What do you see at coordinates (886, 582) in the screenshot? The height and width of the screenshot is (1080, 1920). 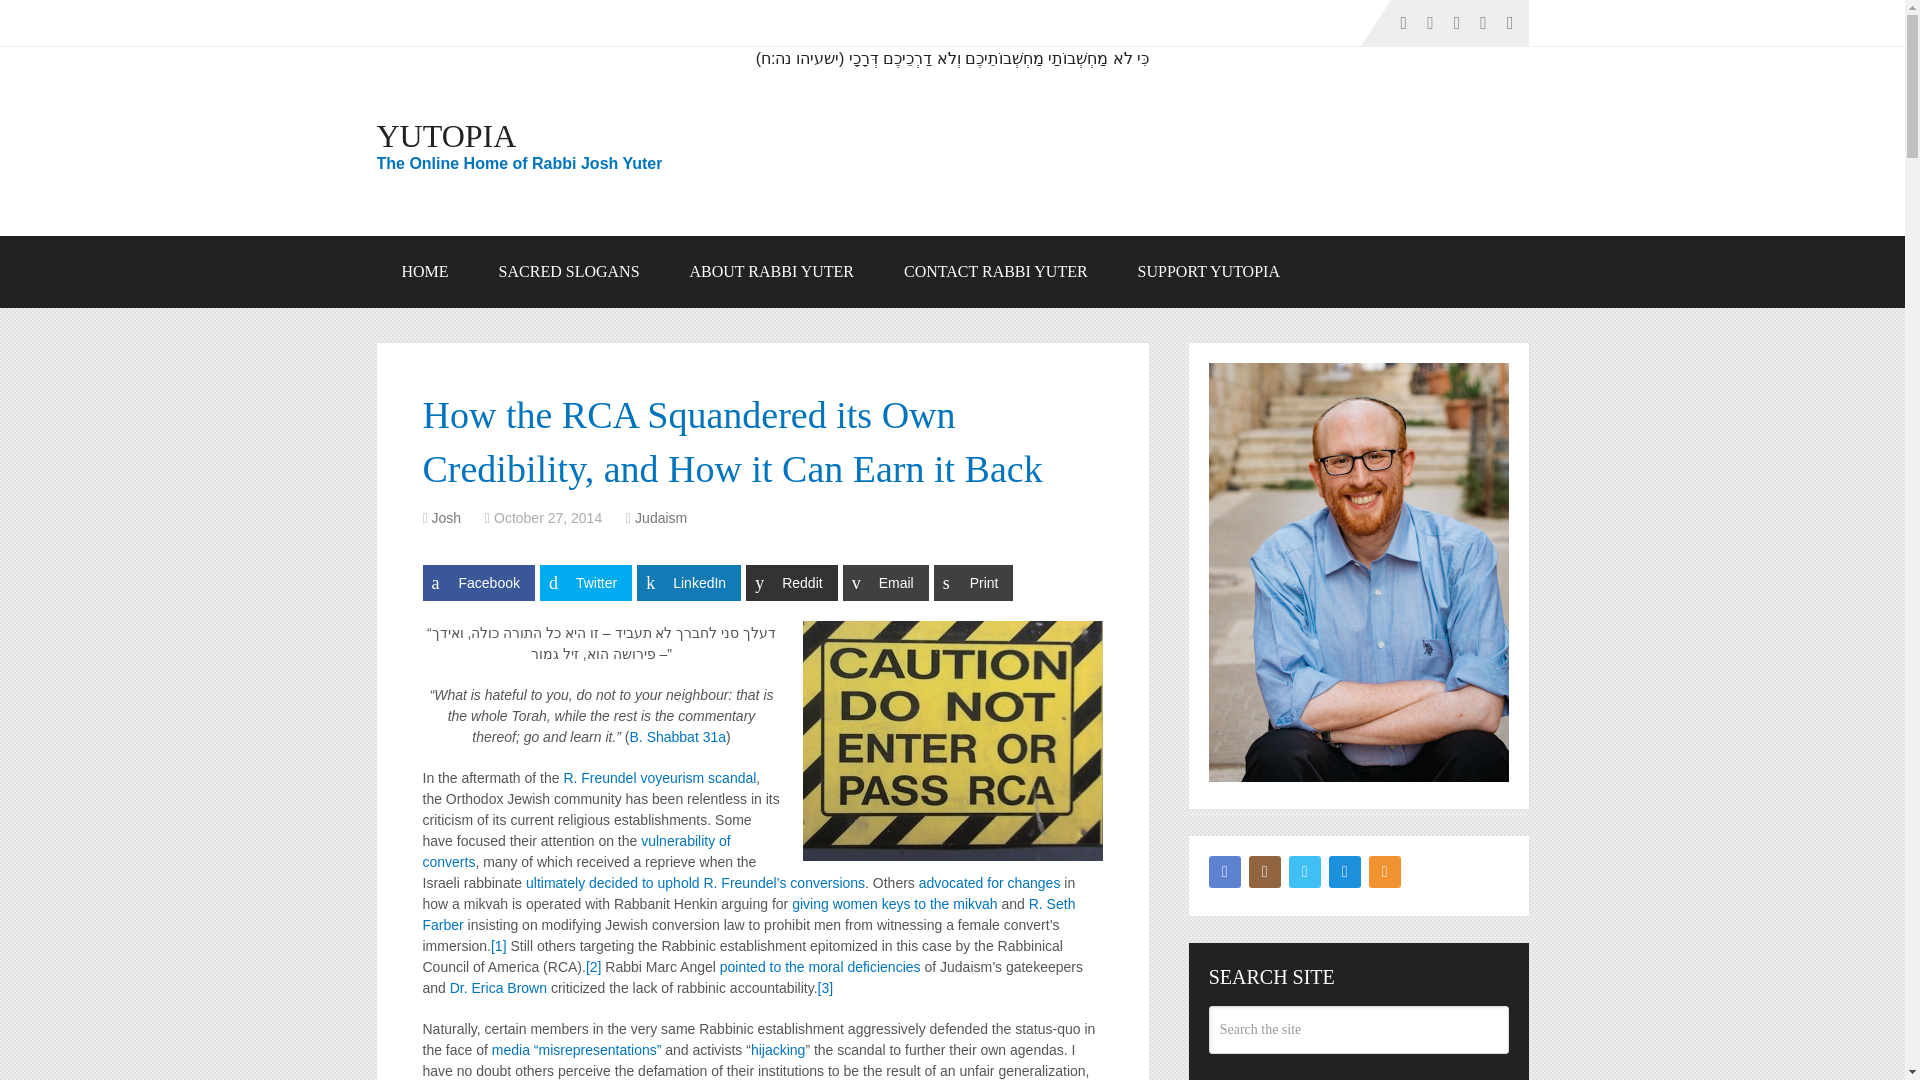 I see `Share on Email` at bounding box center [886, 582].